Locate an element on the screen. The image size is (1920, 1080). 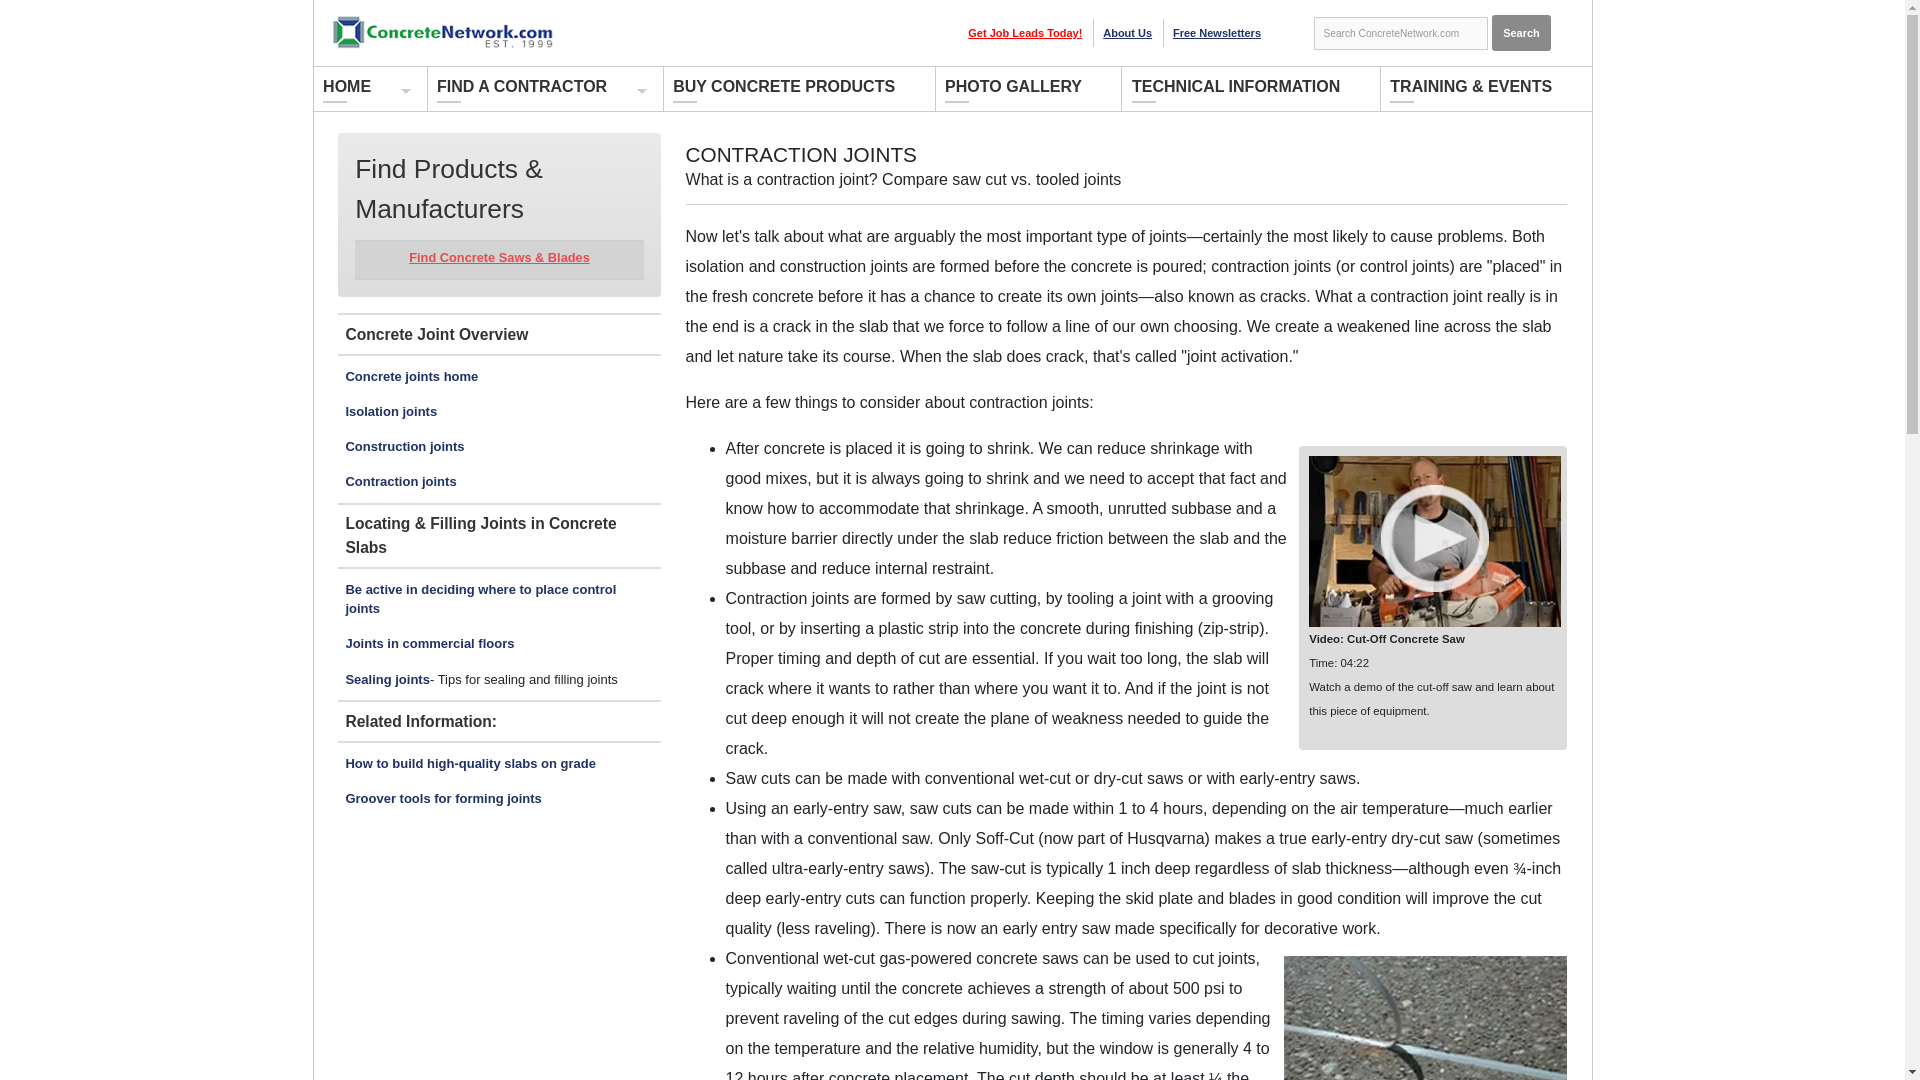
Search is located at coordinates (1521, 32).